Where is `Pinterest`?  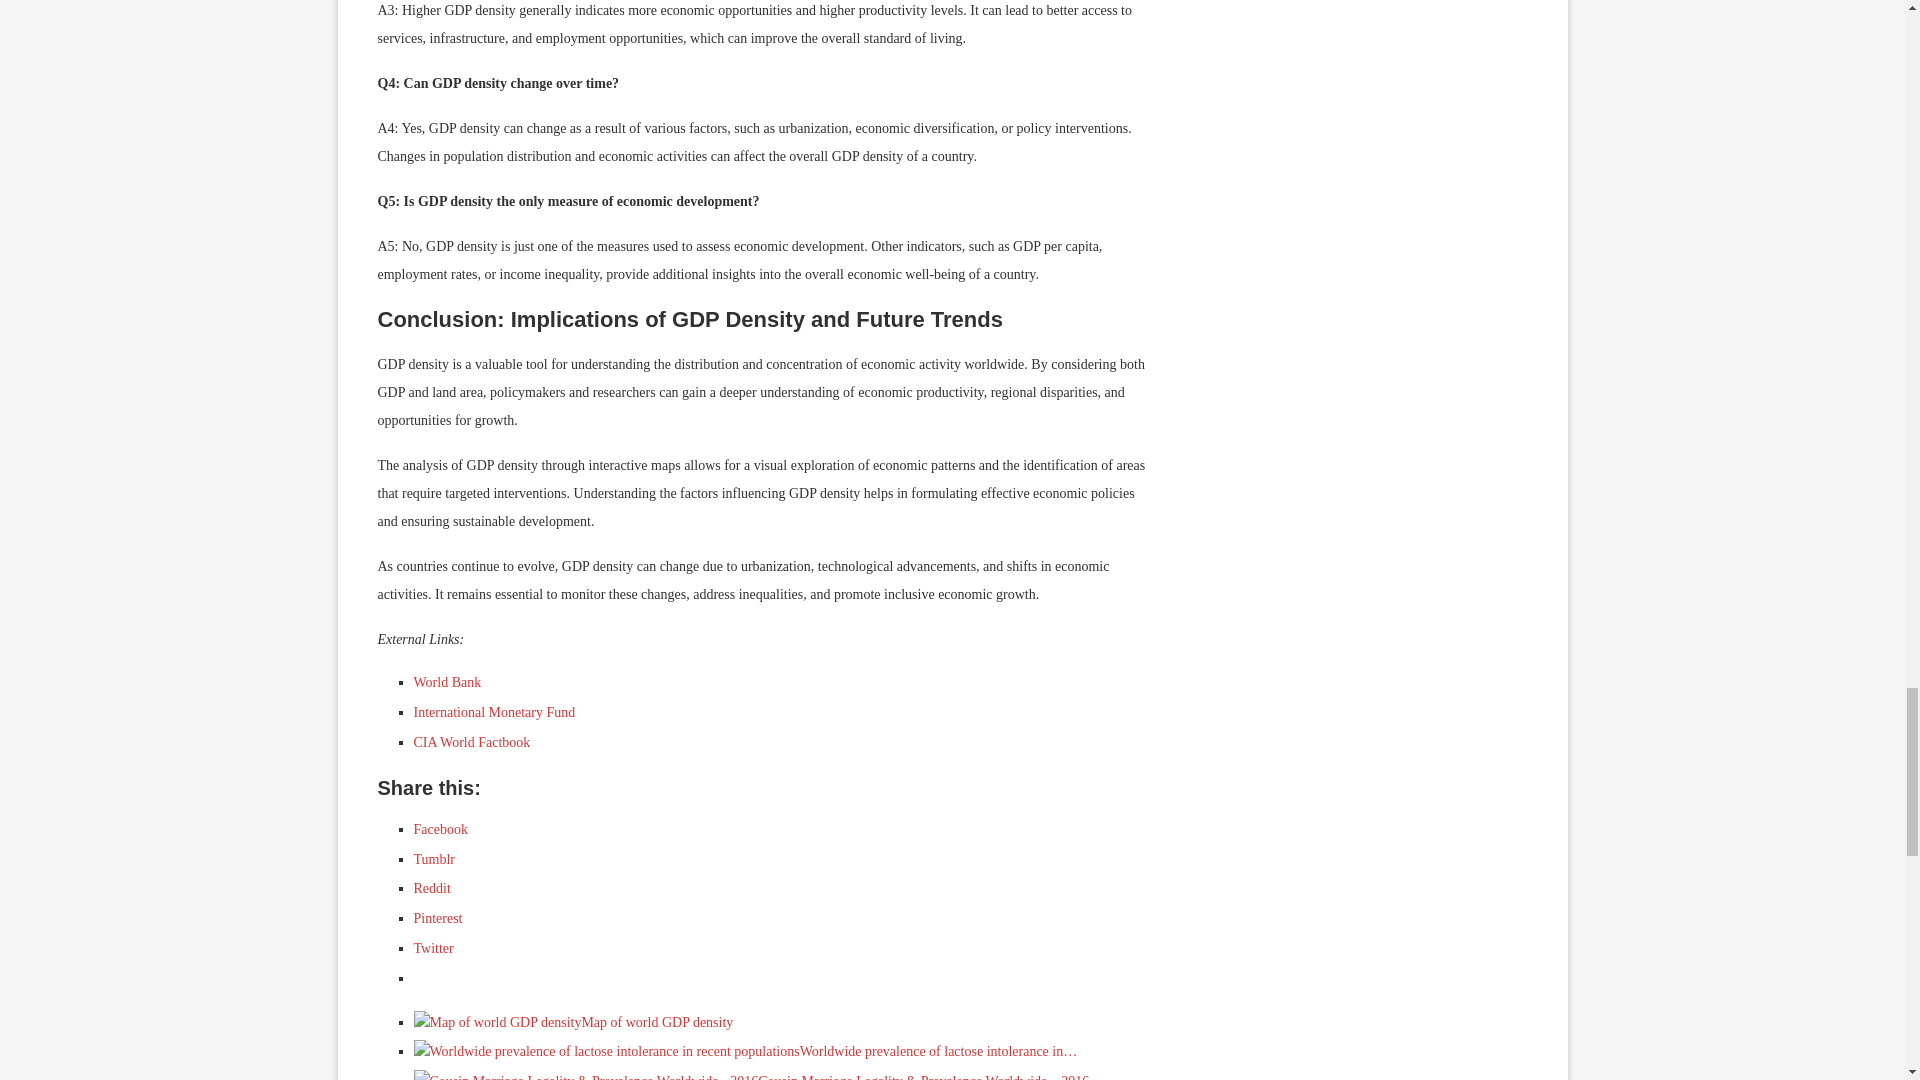
Pinterest is located at coordinates (438, 918).